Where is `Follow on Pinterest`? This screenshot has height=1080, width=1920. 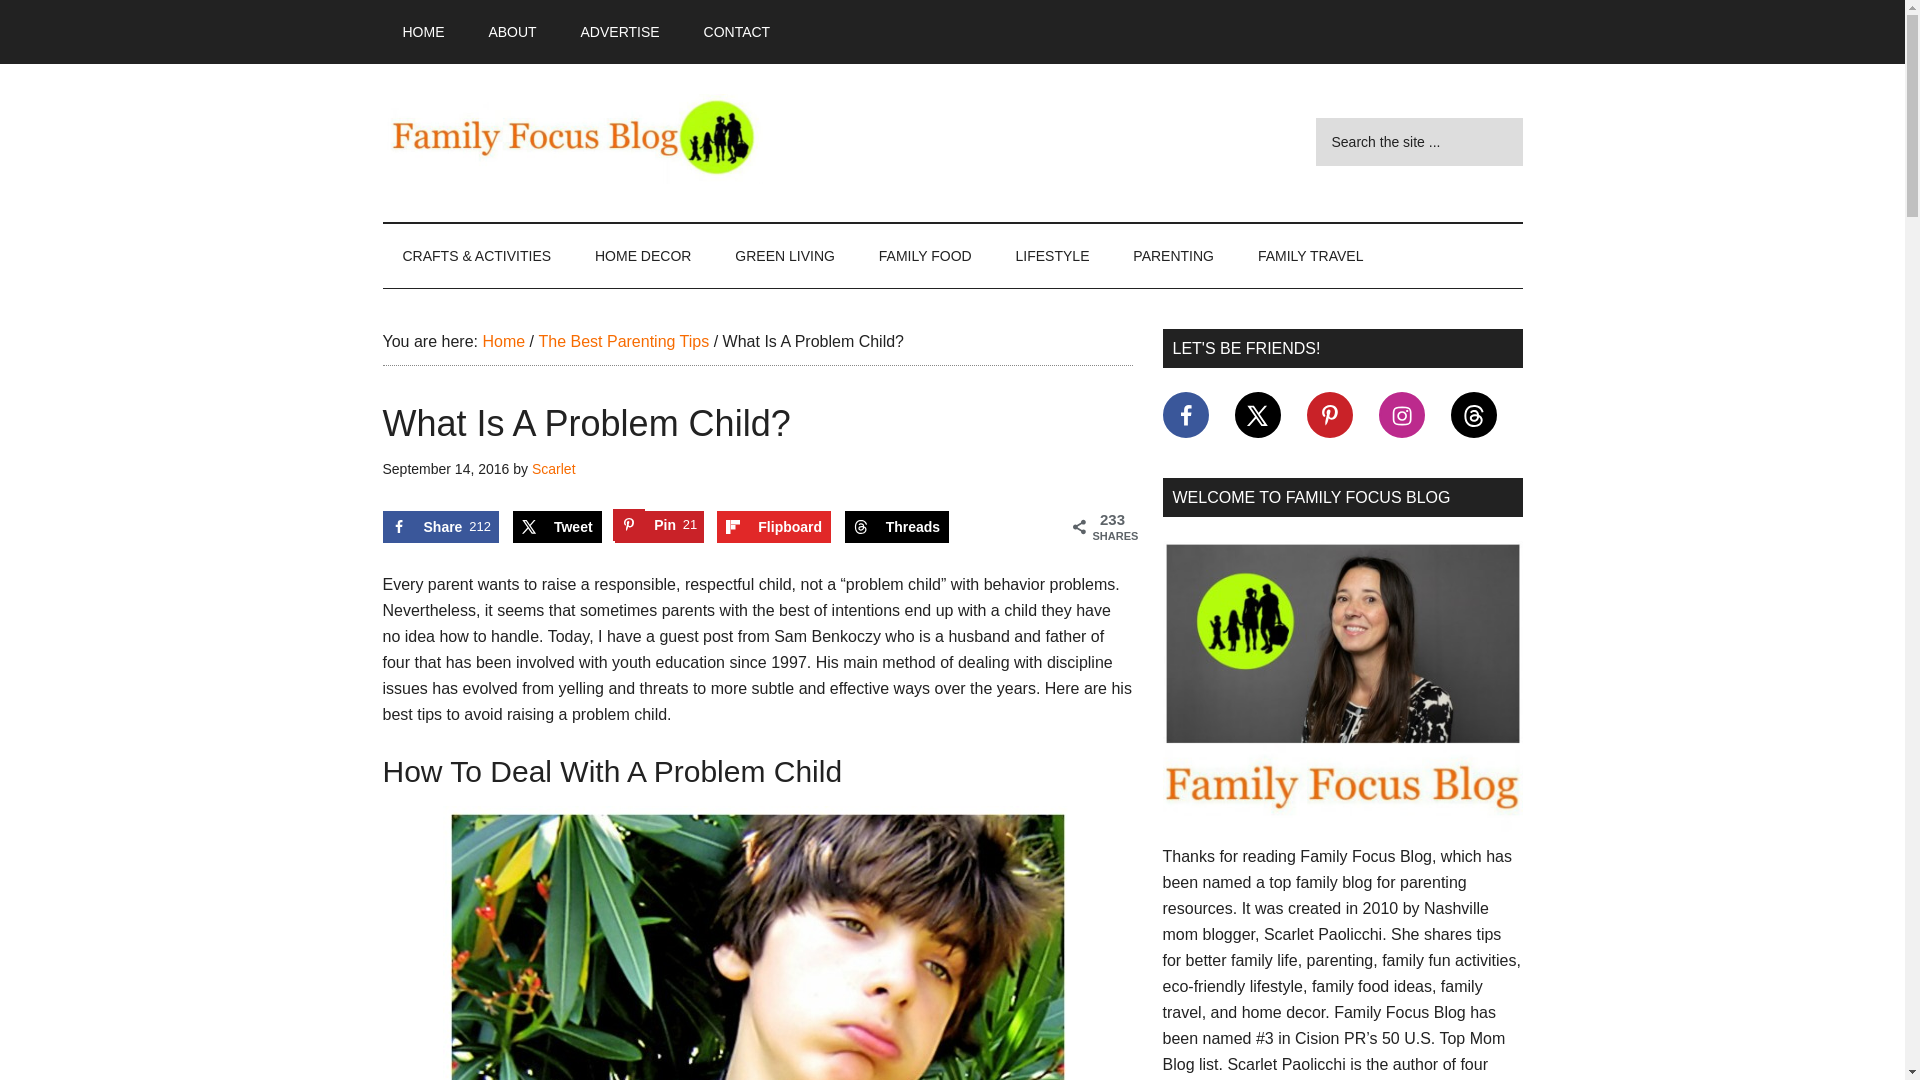 Follow on Pinterest is located at coordinates (1328, 415).